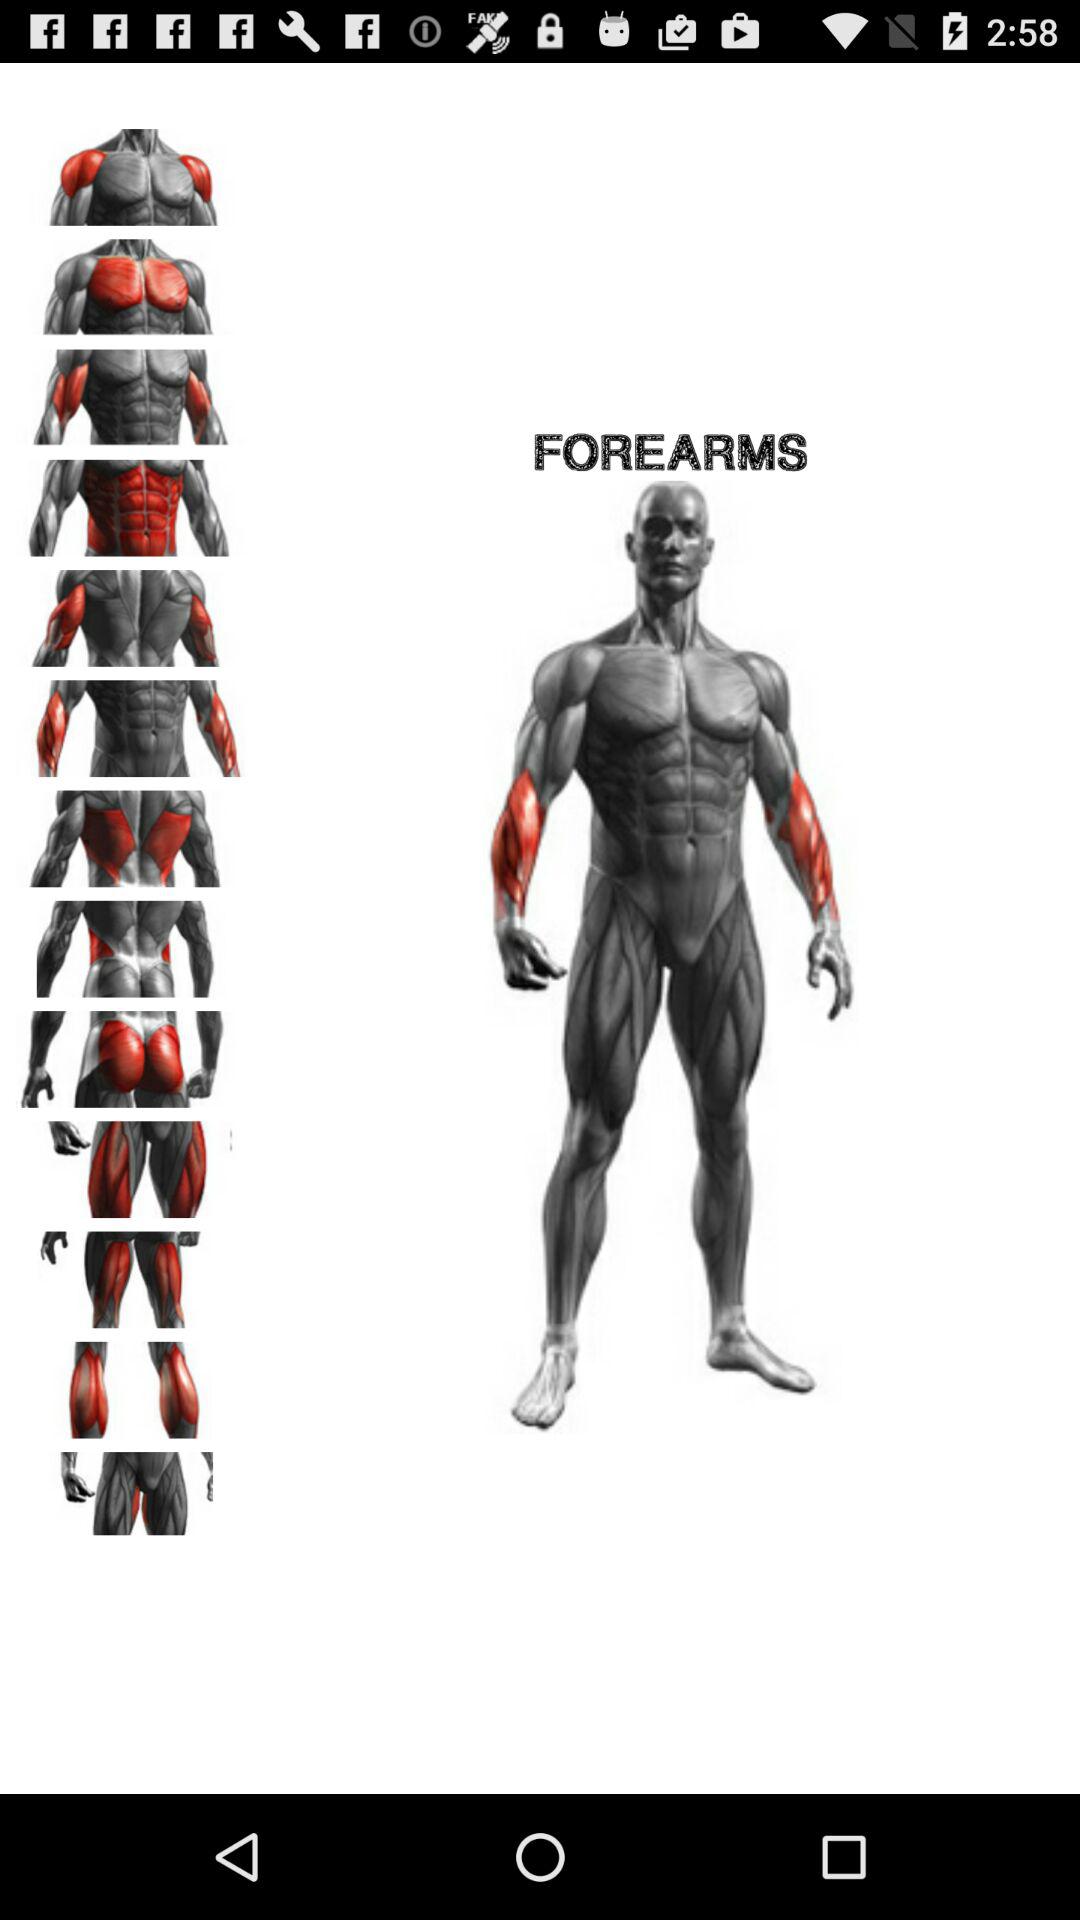 Image resolution: width=1080 pixels, height=1920 pixels. I want to click on view gluteus muscles, so click(131, 1052).